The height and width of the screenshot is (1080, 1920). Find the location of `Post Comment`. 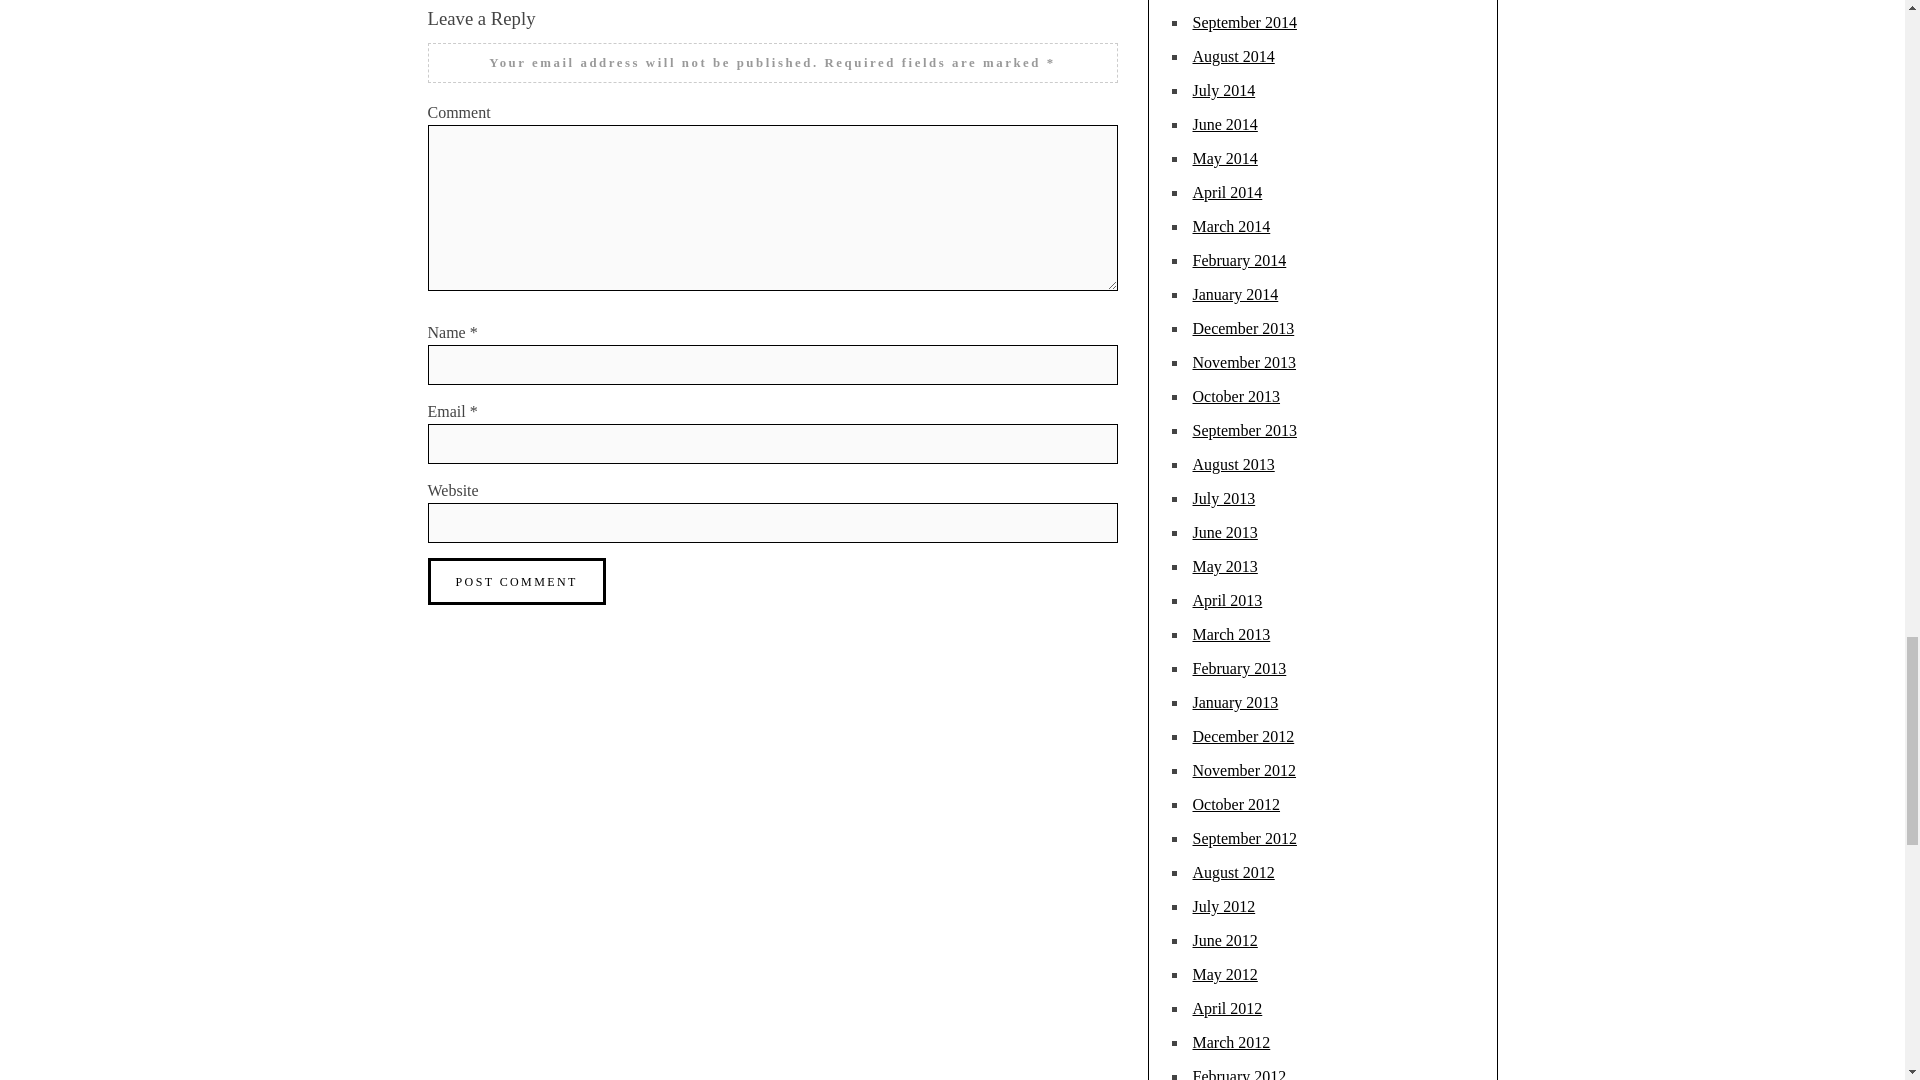

Post Comment is located at coordinates (517, 581).